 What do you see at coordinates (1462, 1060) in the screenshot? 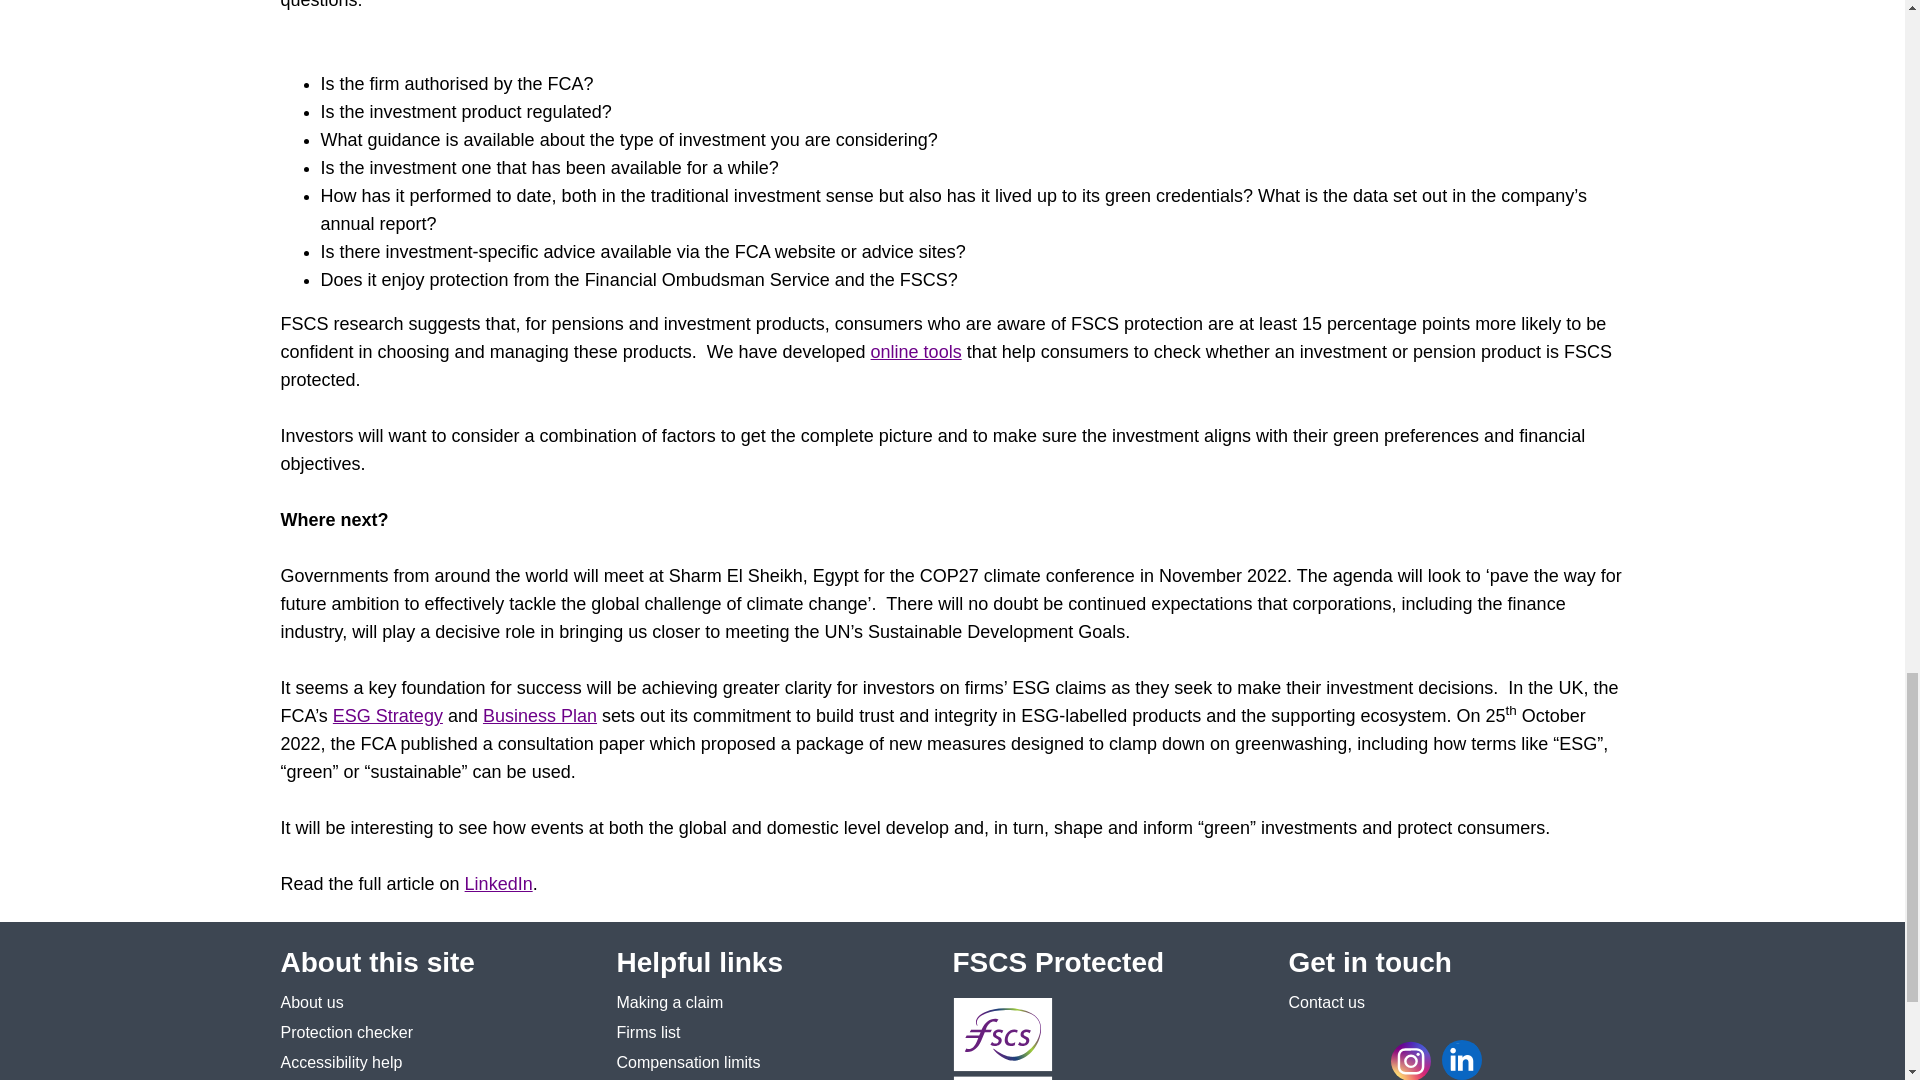
I see `FSCS Linkedin page link` at bounding box center [1462, 1060].